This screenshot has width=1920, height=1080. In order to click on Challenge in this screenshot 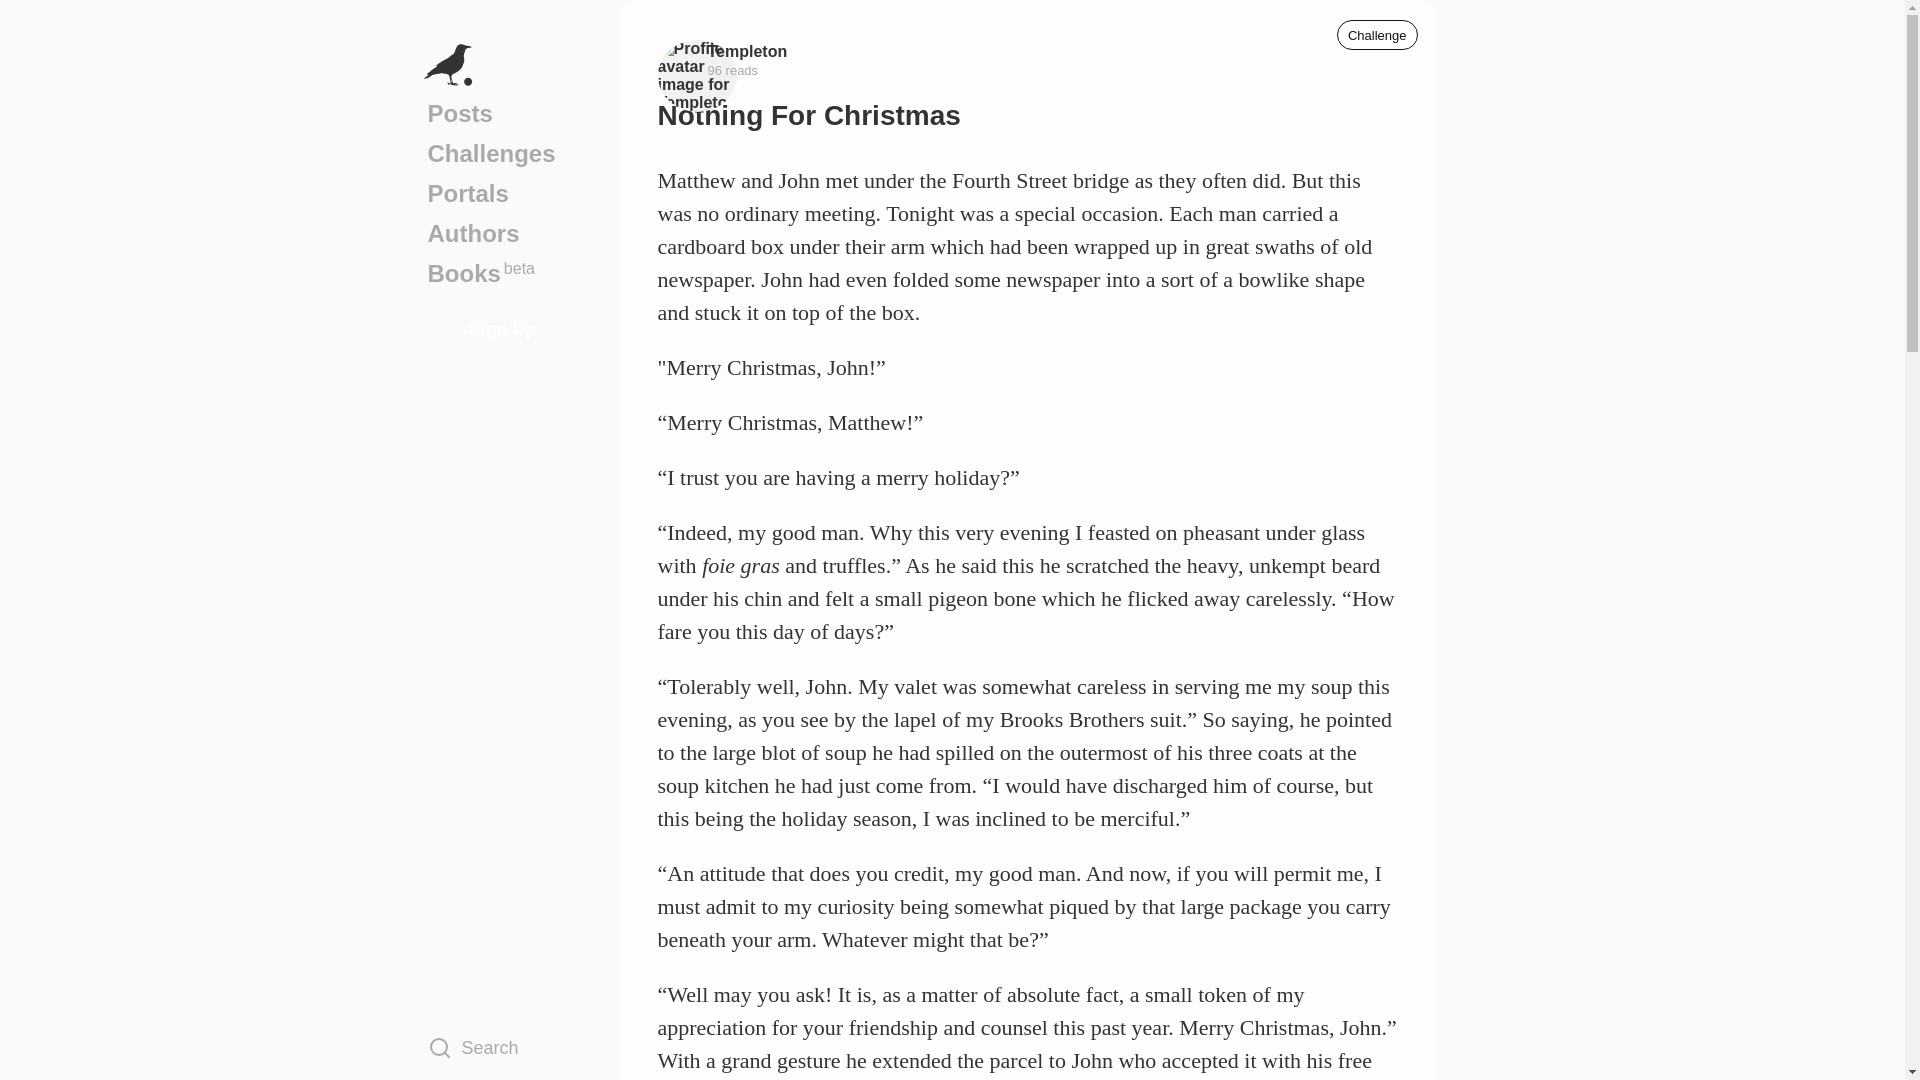, I will do `click(502, 193)`.